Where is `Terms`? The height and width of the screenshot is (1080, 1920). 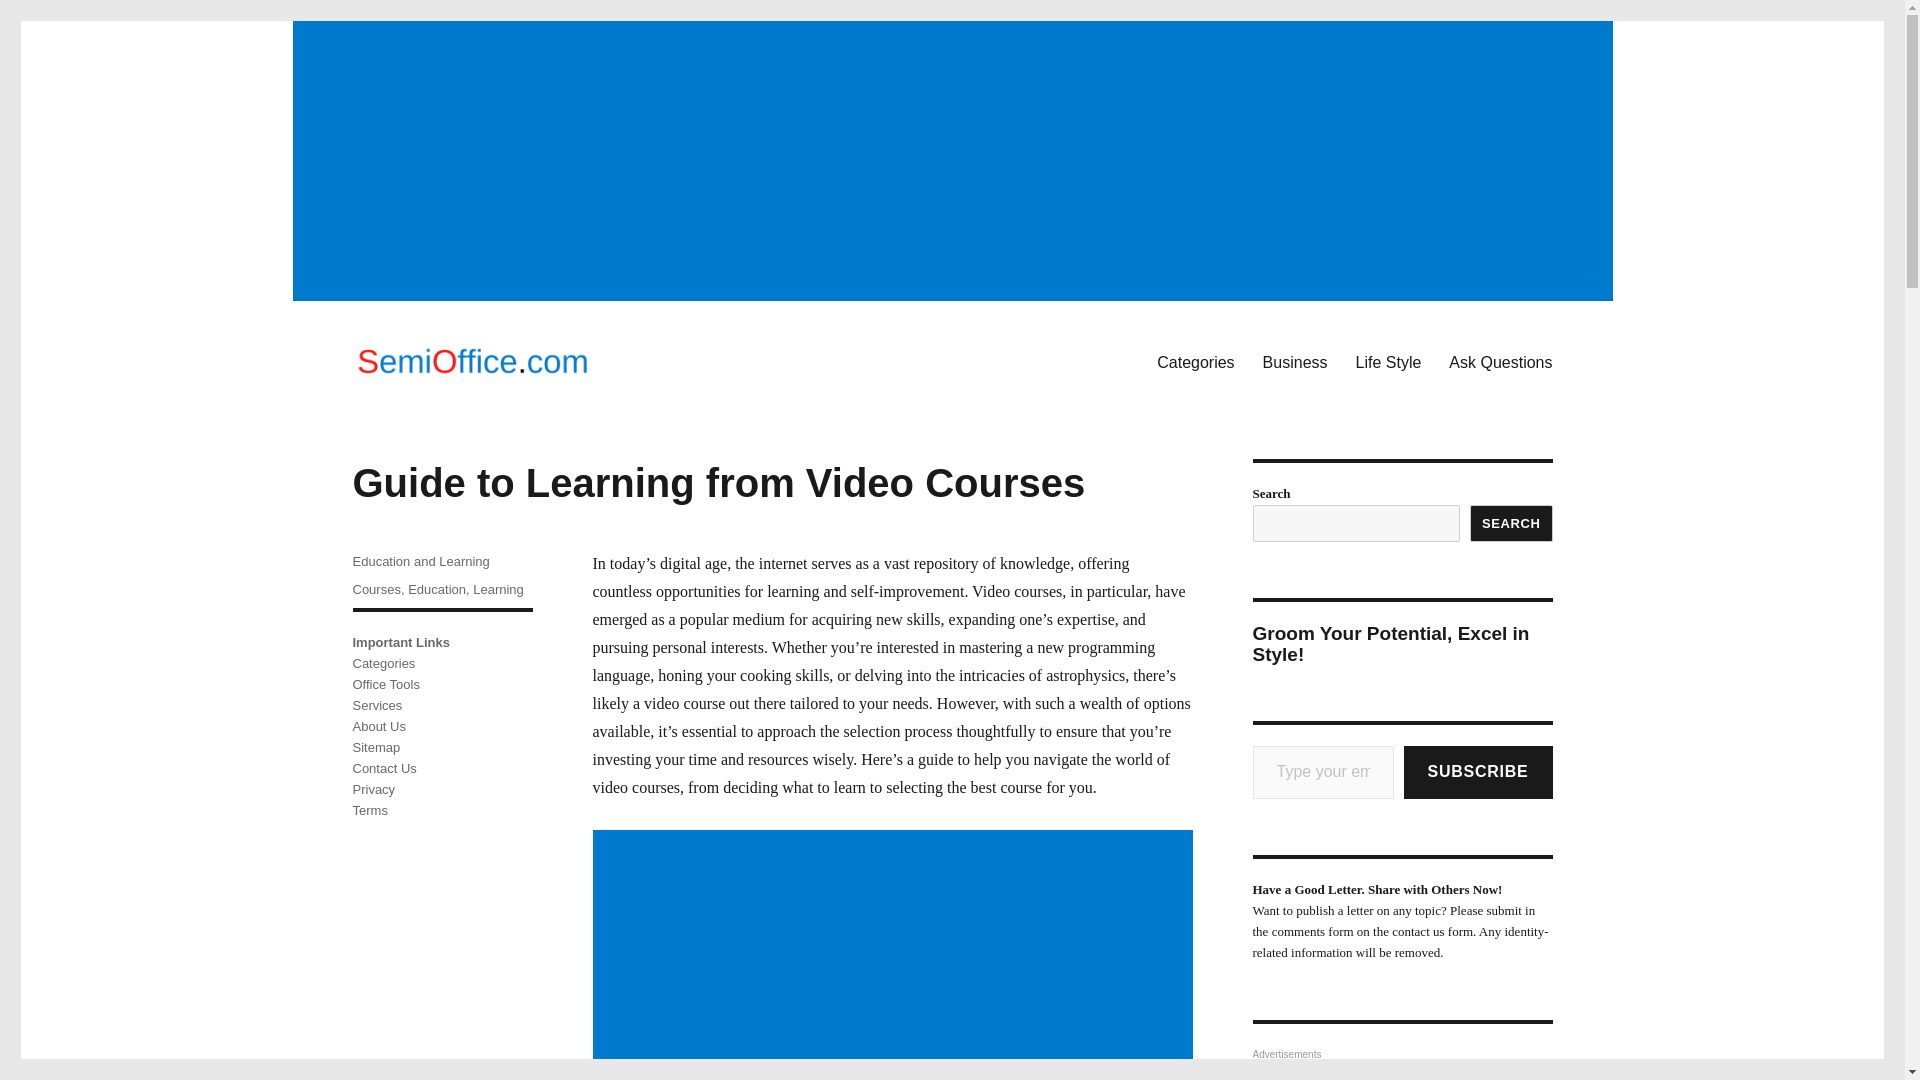 Terms is located at coordinates (369, 810).